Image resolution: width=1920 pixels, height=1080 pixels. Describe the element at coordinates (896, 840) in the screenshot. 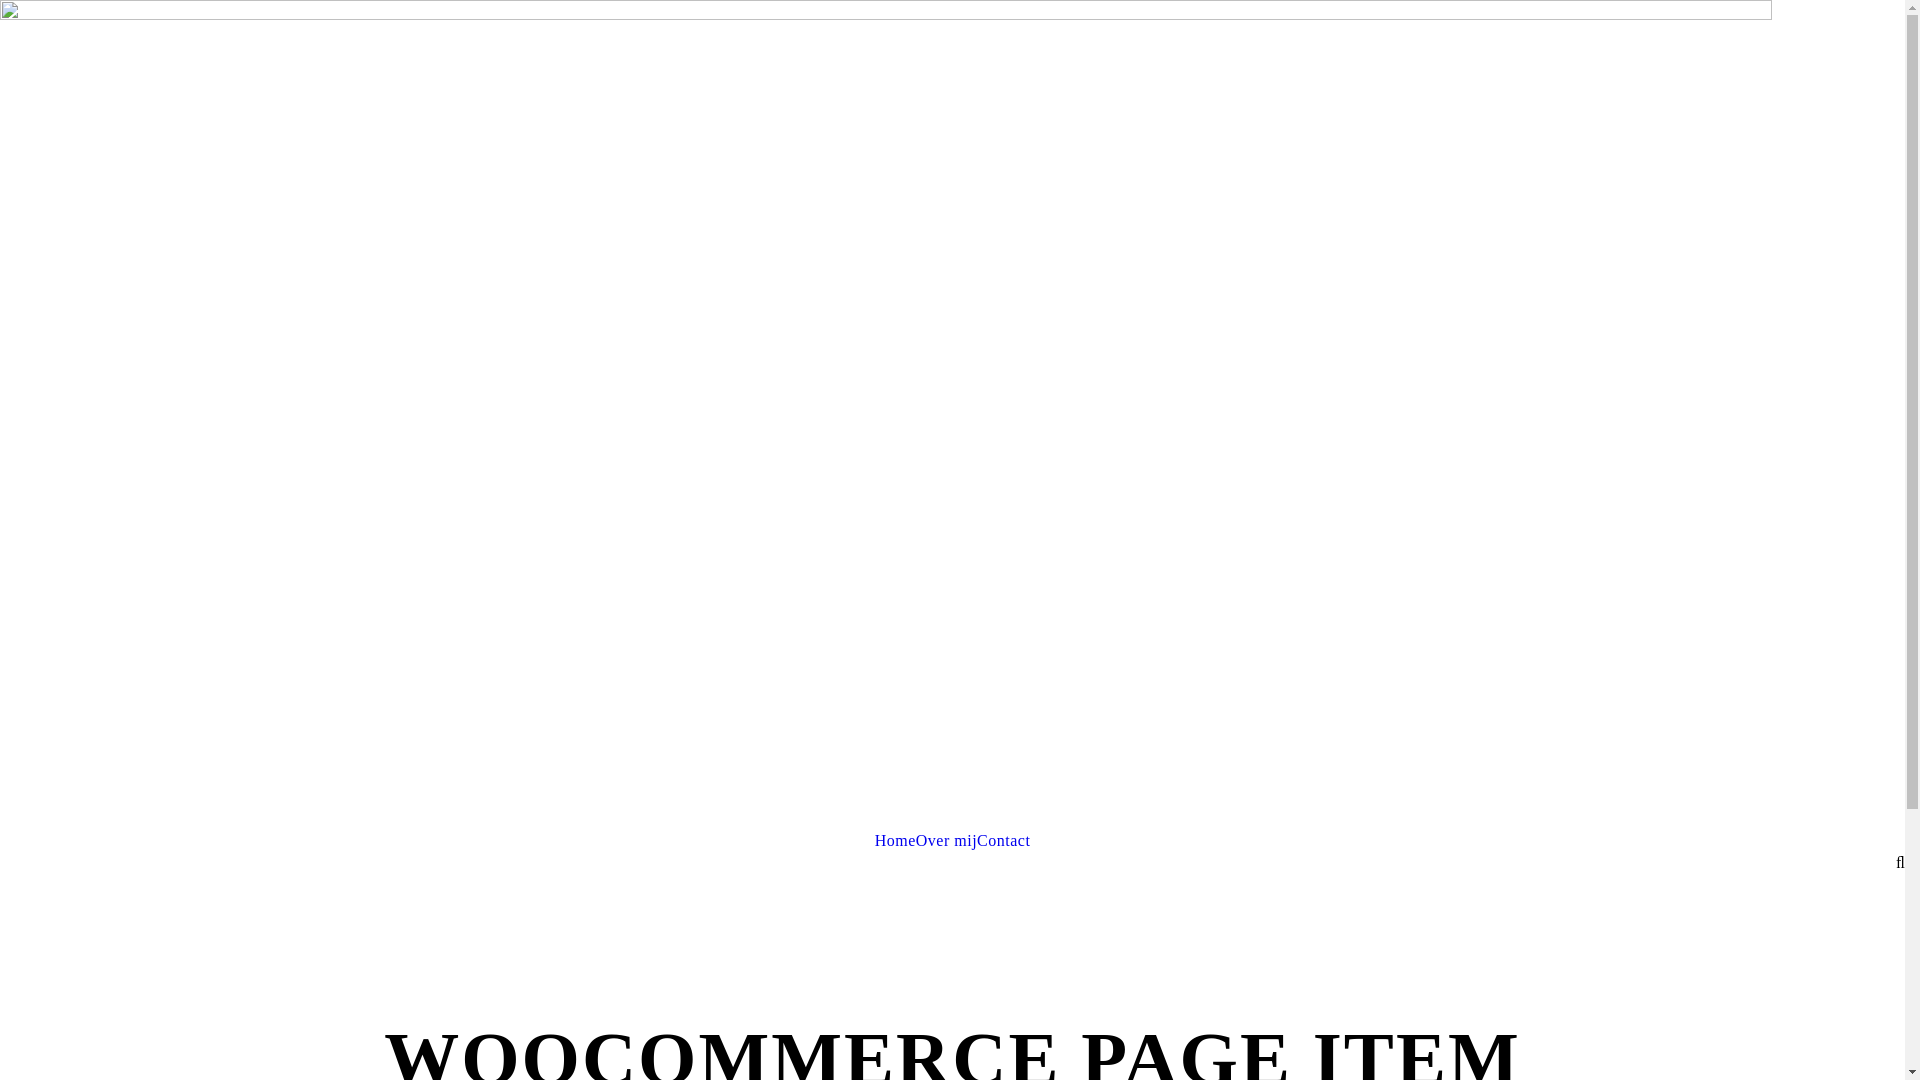

I see `Home` at that location.